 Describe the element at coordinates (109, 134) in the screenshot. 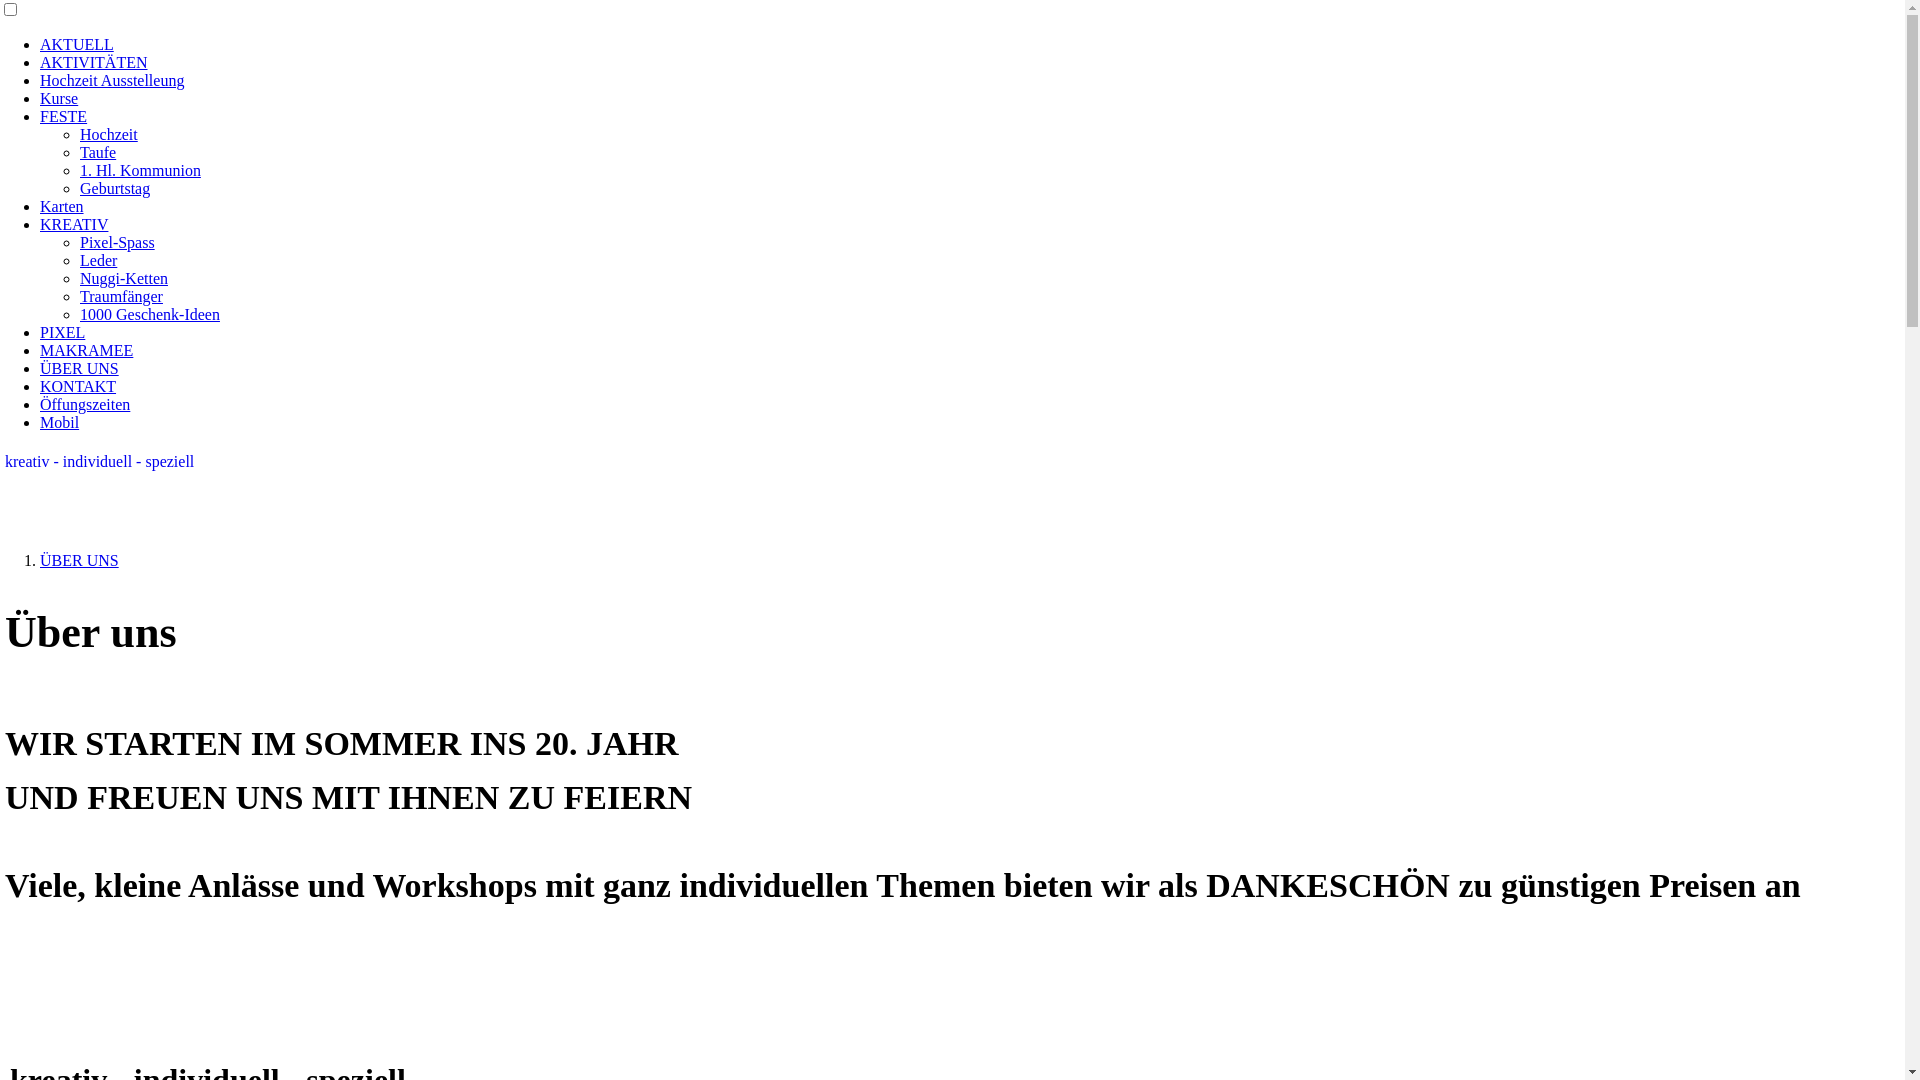

I see `Hochzeit` at that location.